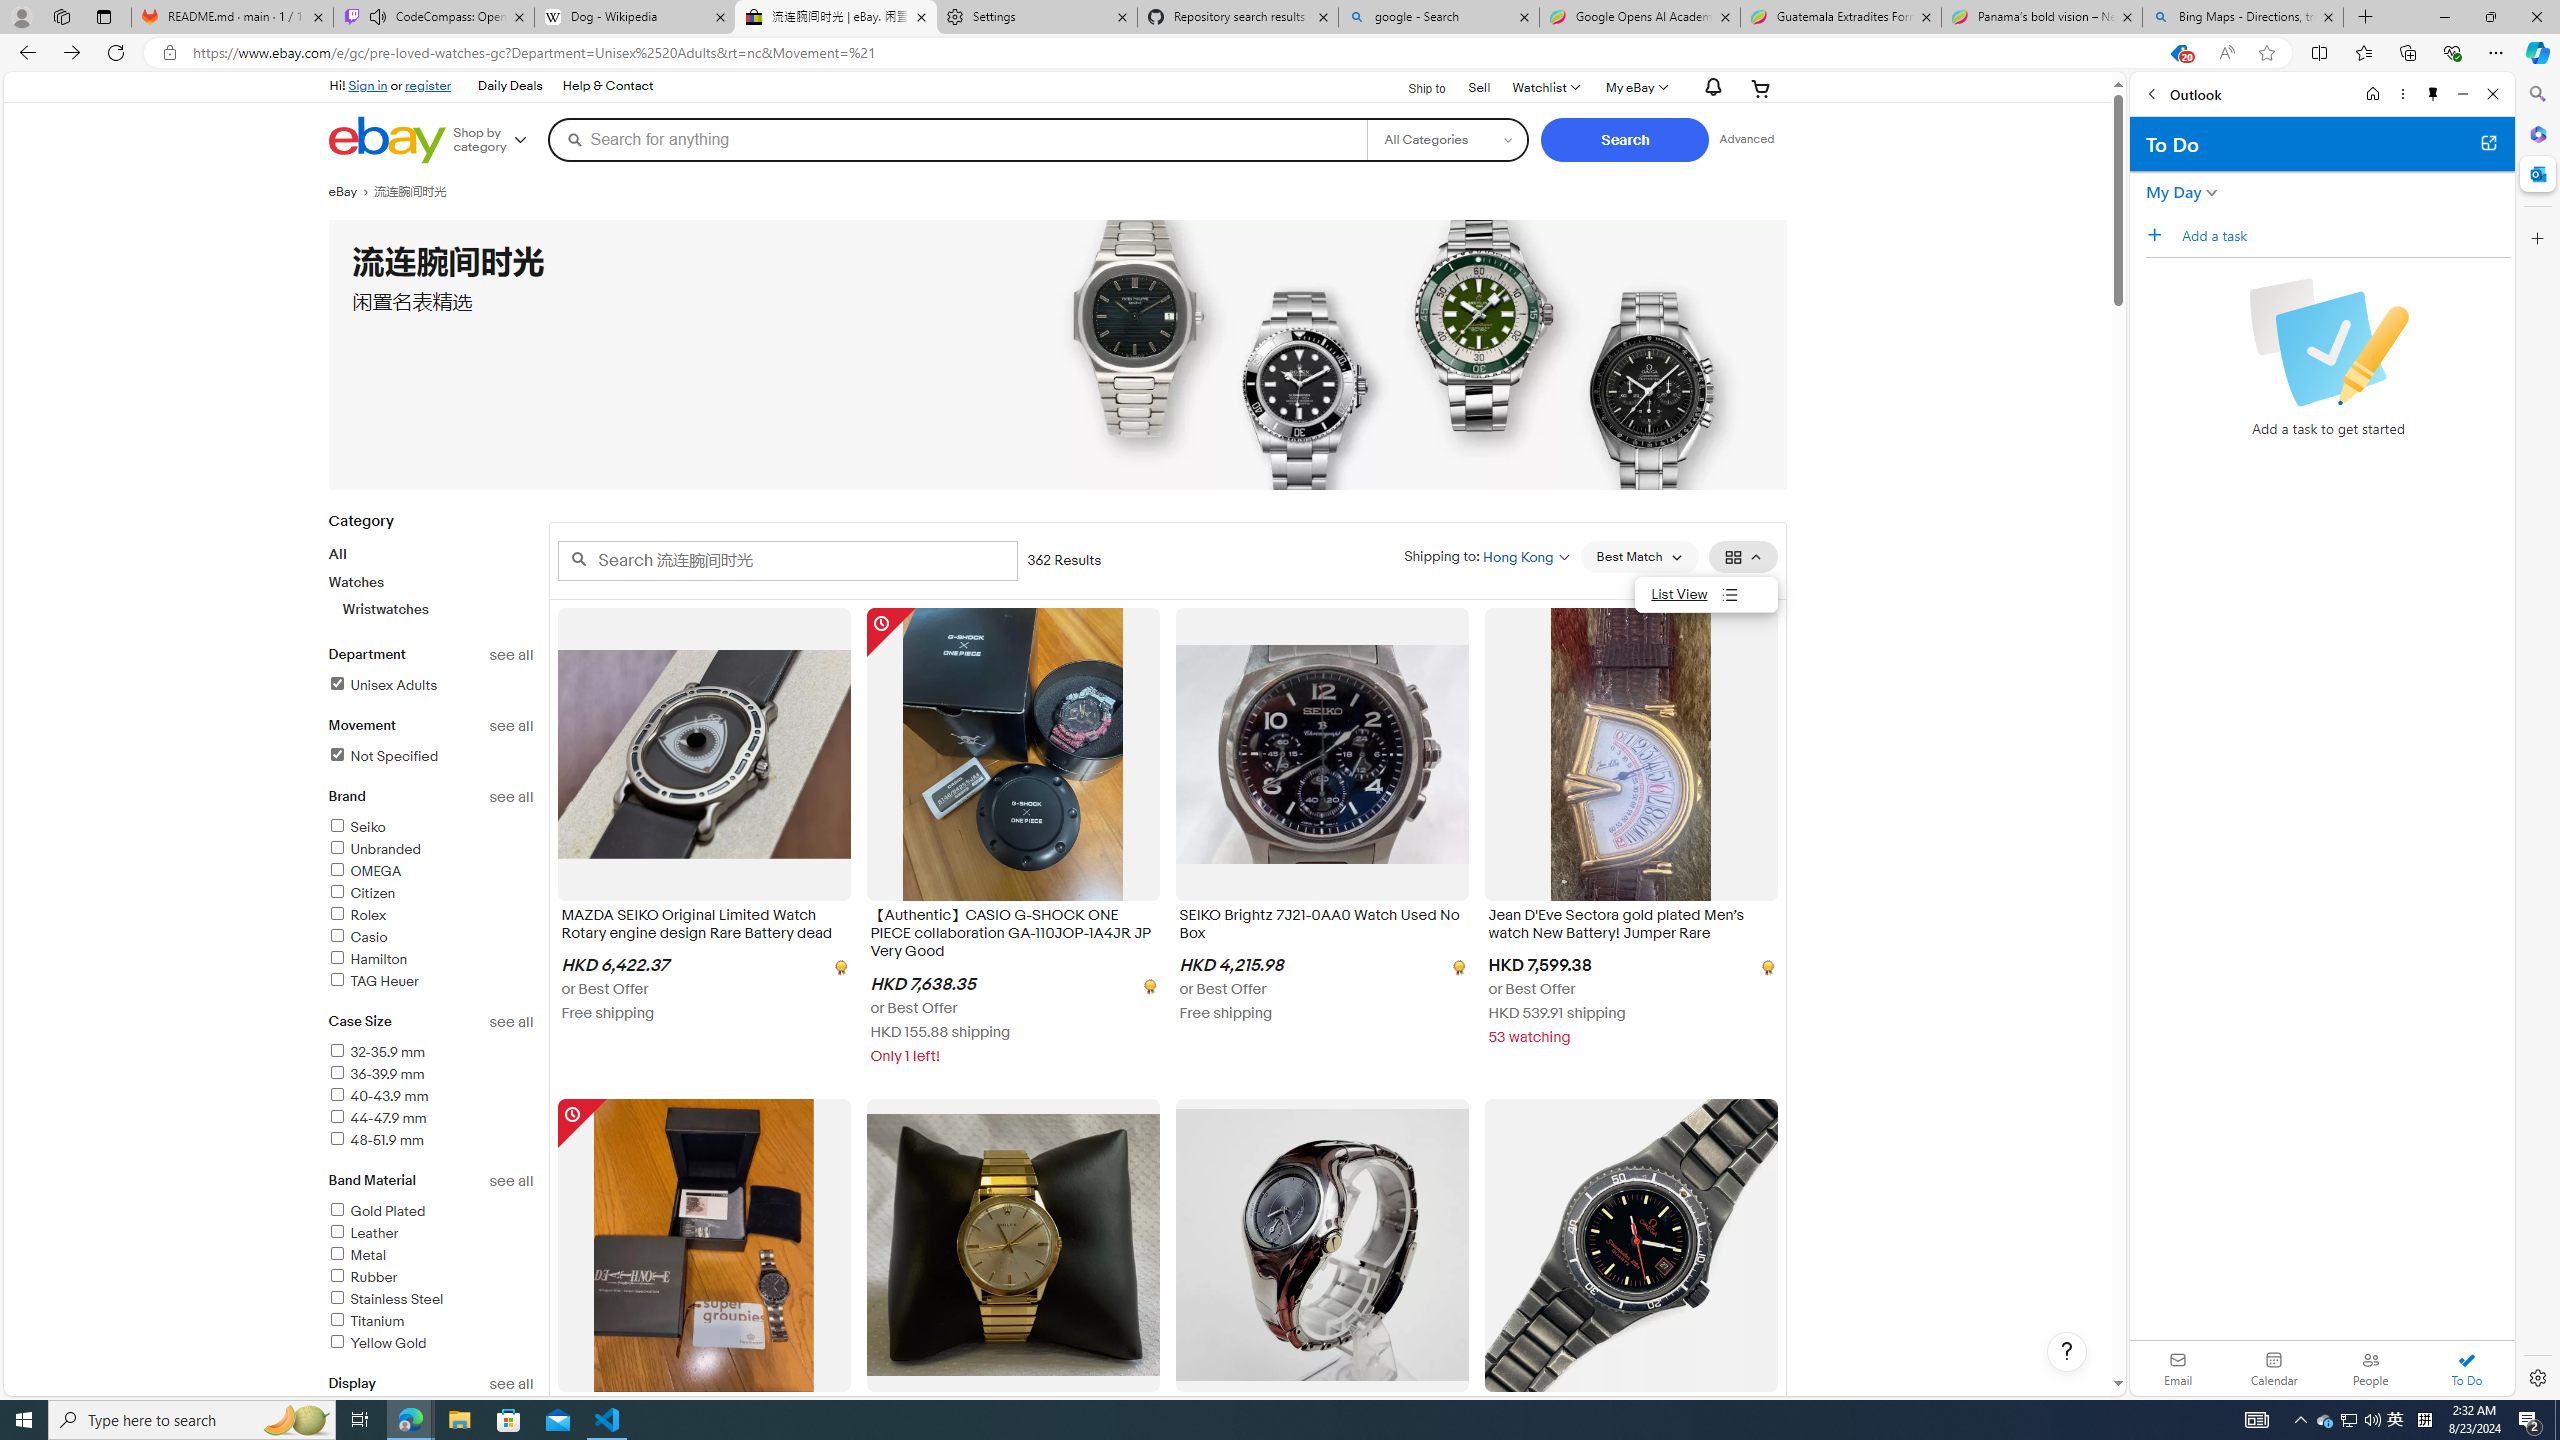 The image size is (2560, 1440). What do you see at coordinates (1710, 88) in the screenshot?
I see `AutomationID: gh-eb-Alerts` at bounding box center [1710, 88].